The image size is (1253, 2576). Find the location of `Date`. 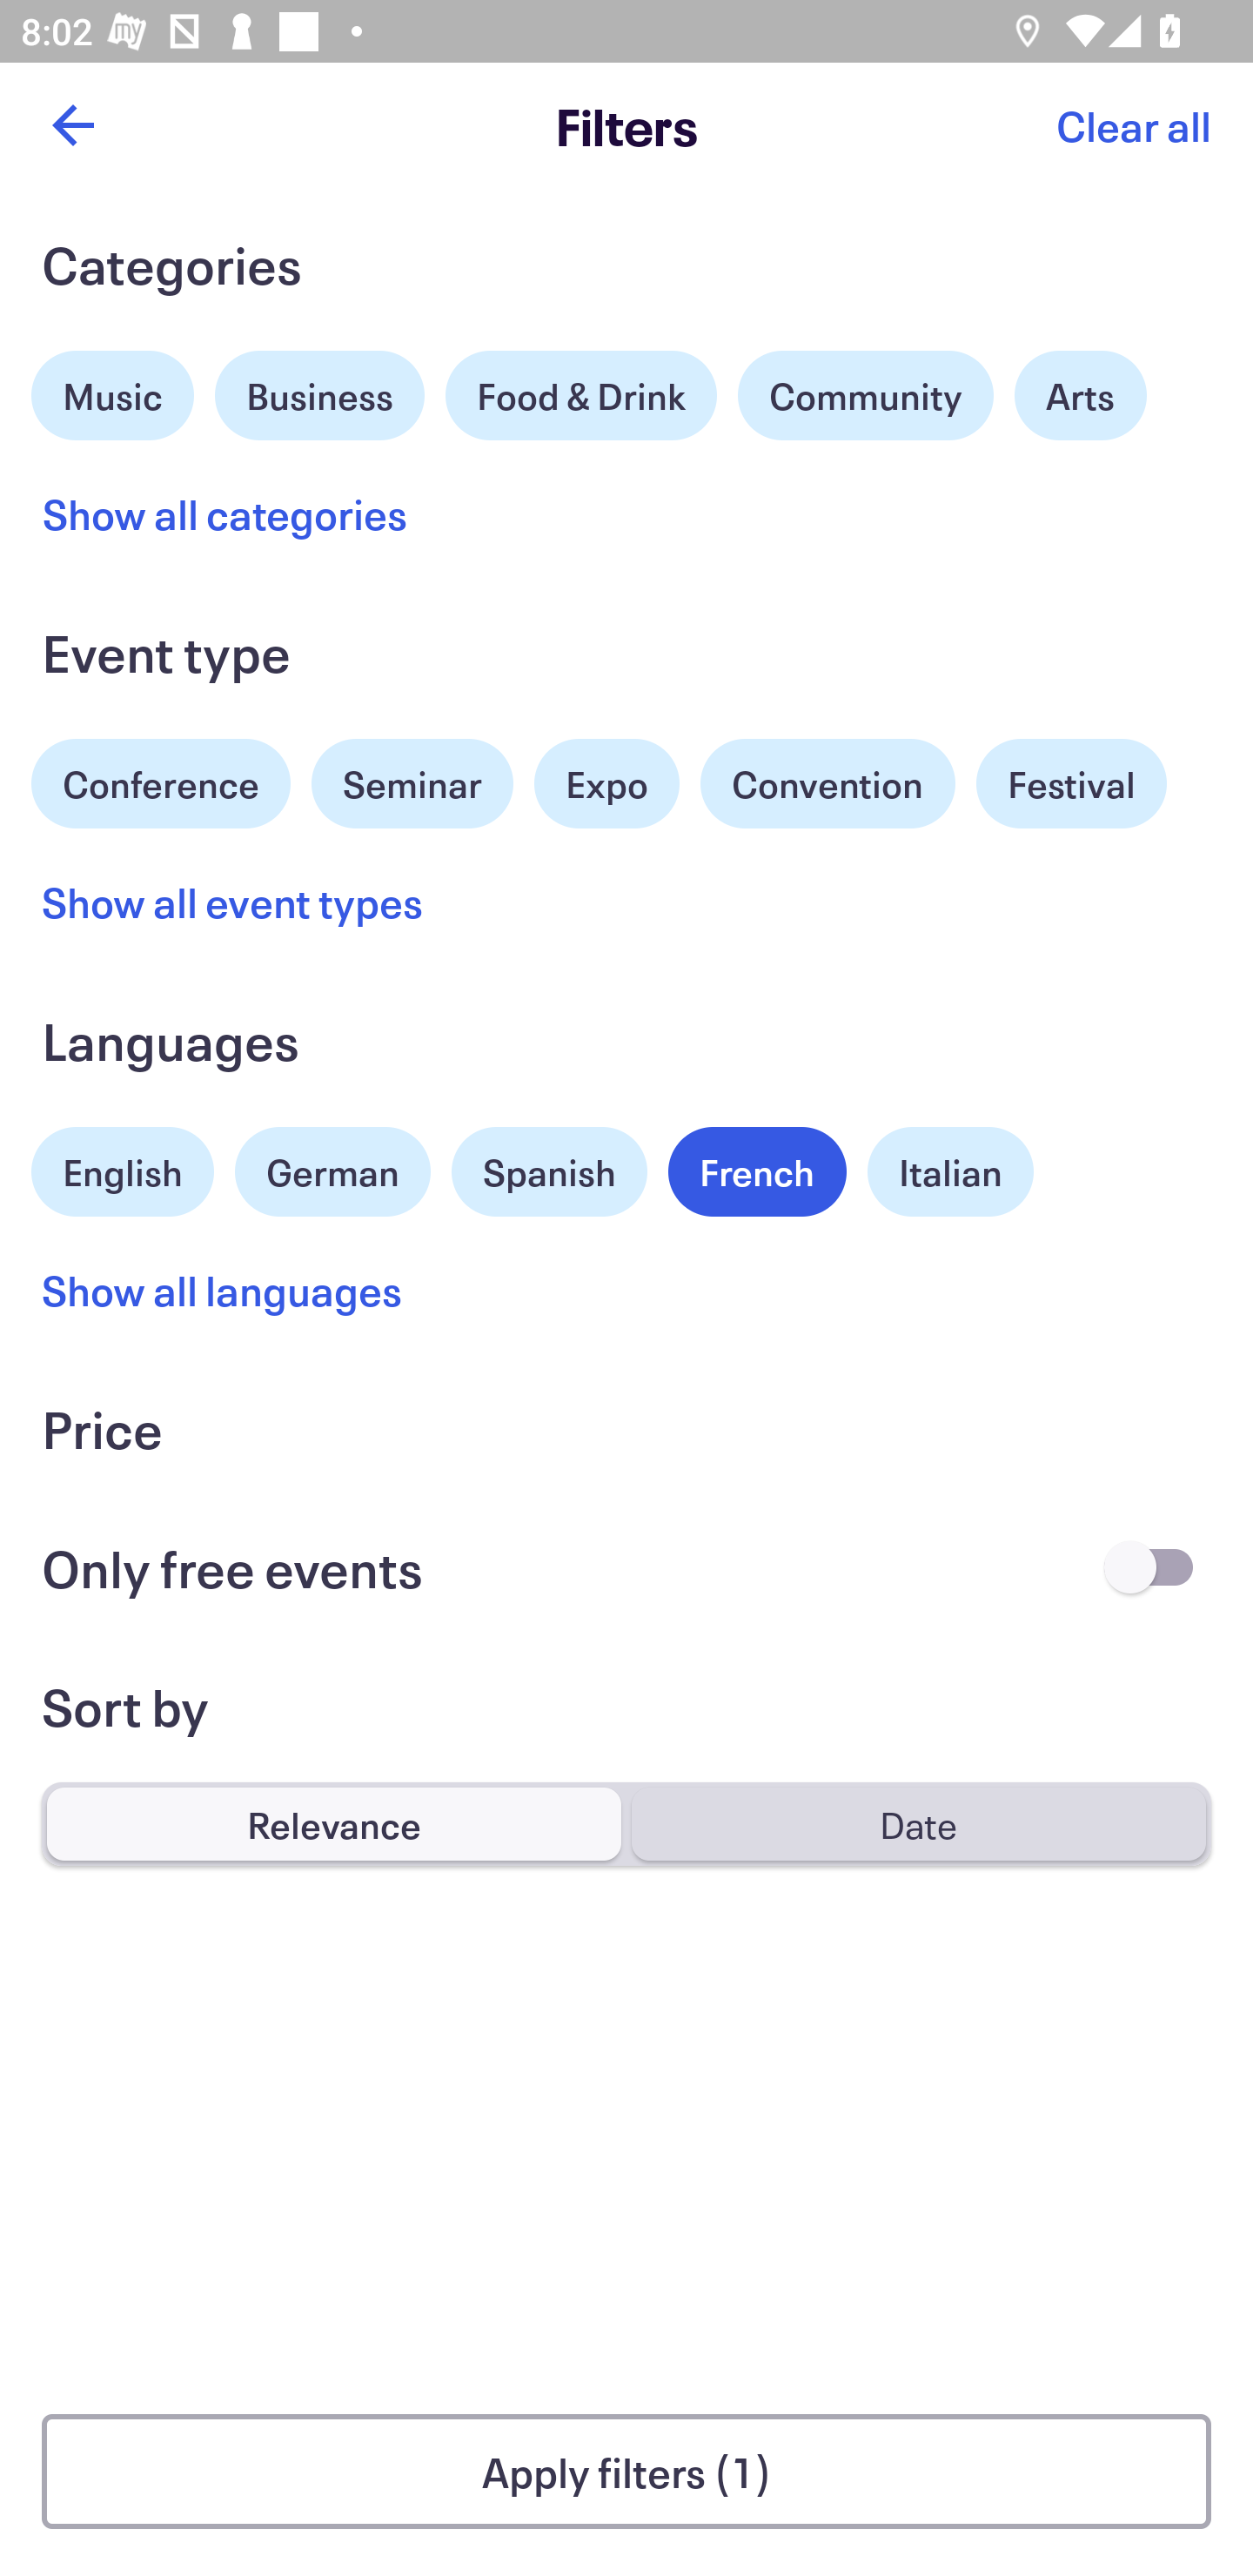

Date is located at coordinates (918, 1823).